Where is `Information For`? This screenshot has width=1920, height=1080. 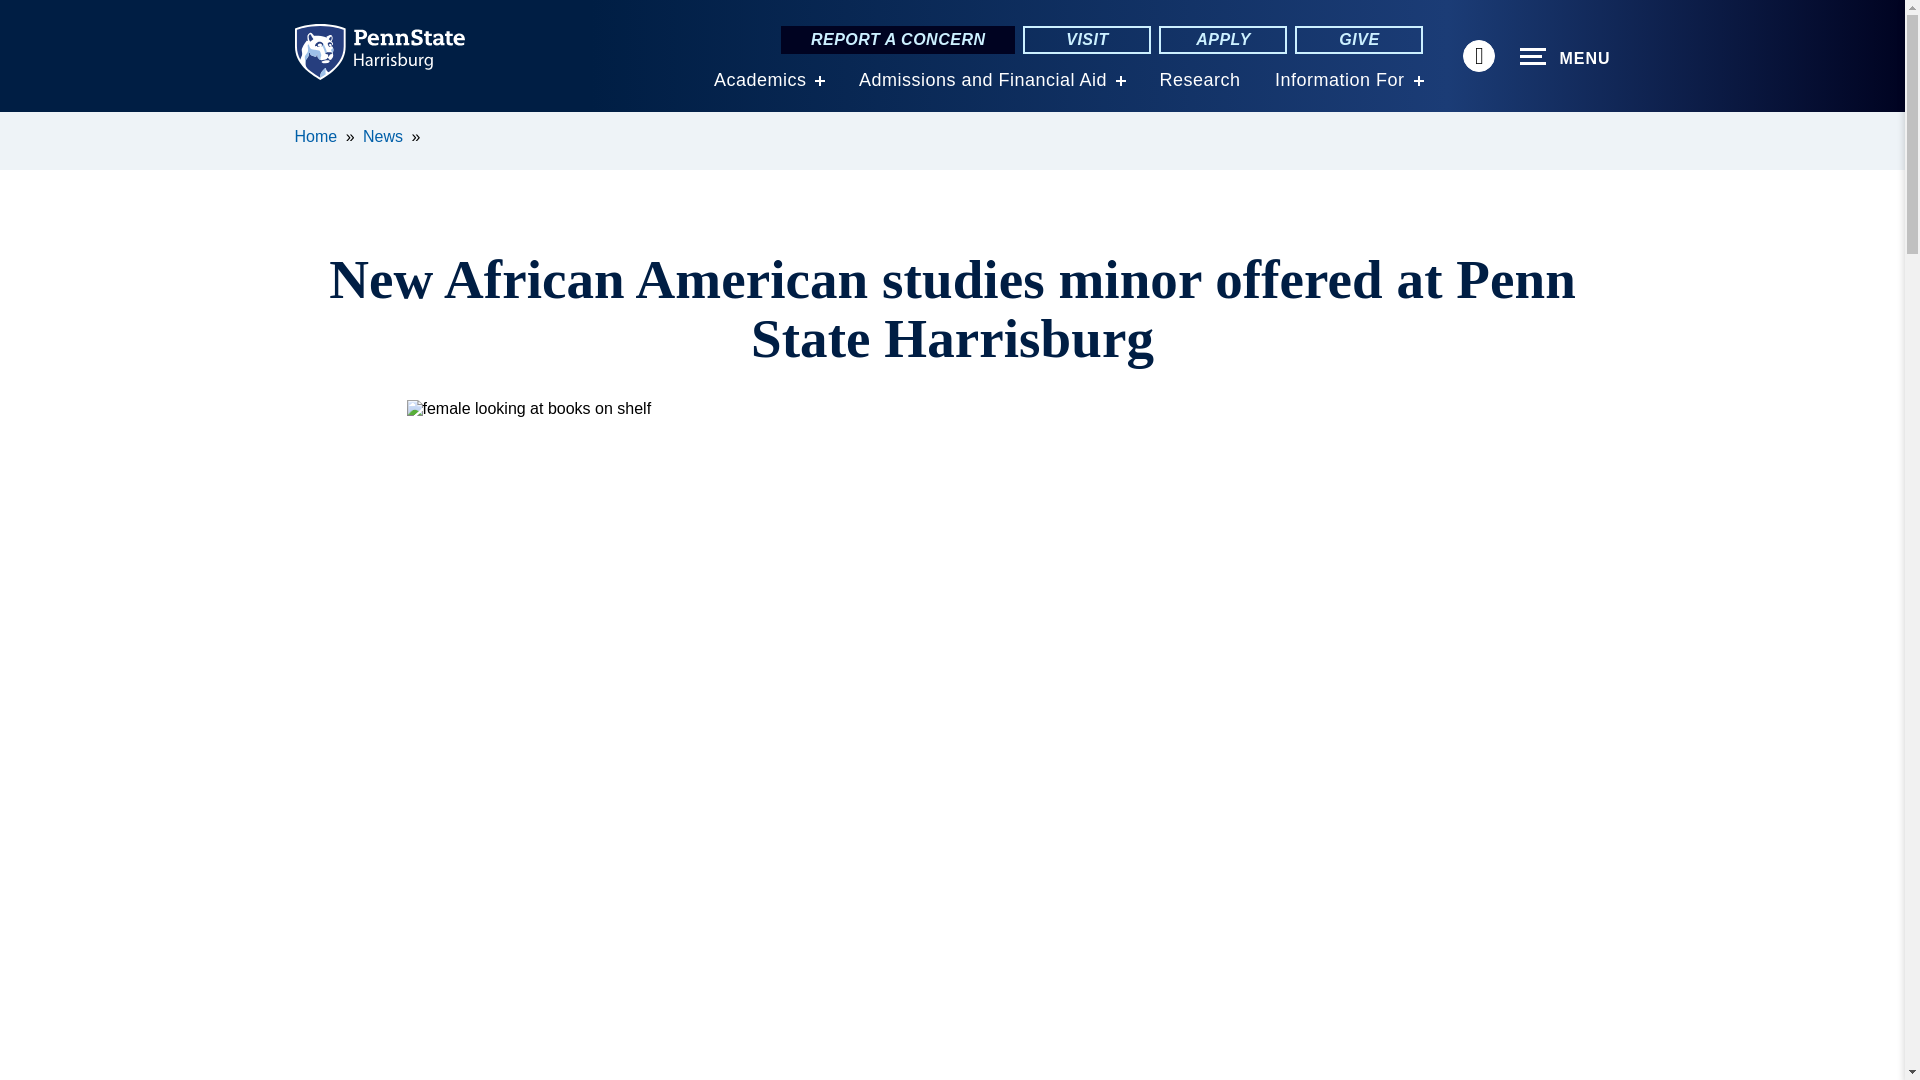
Information For is located at coordinates (1340, 80).